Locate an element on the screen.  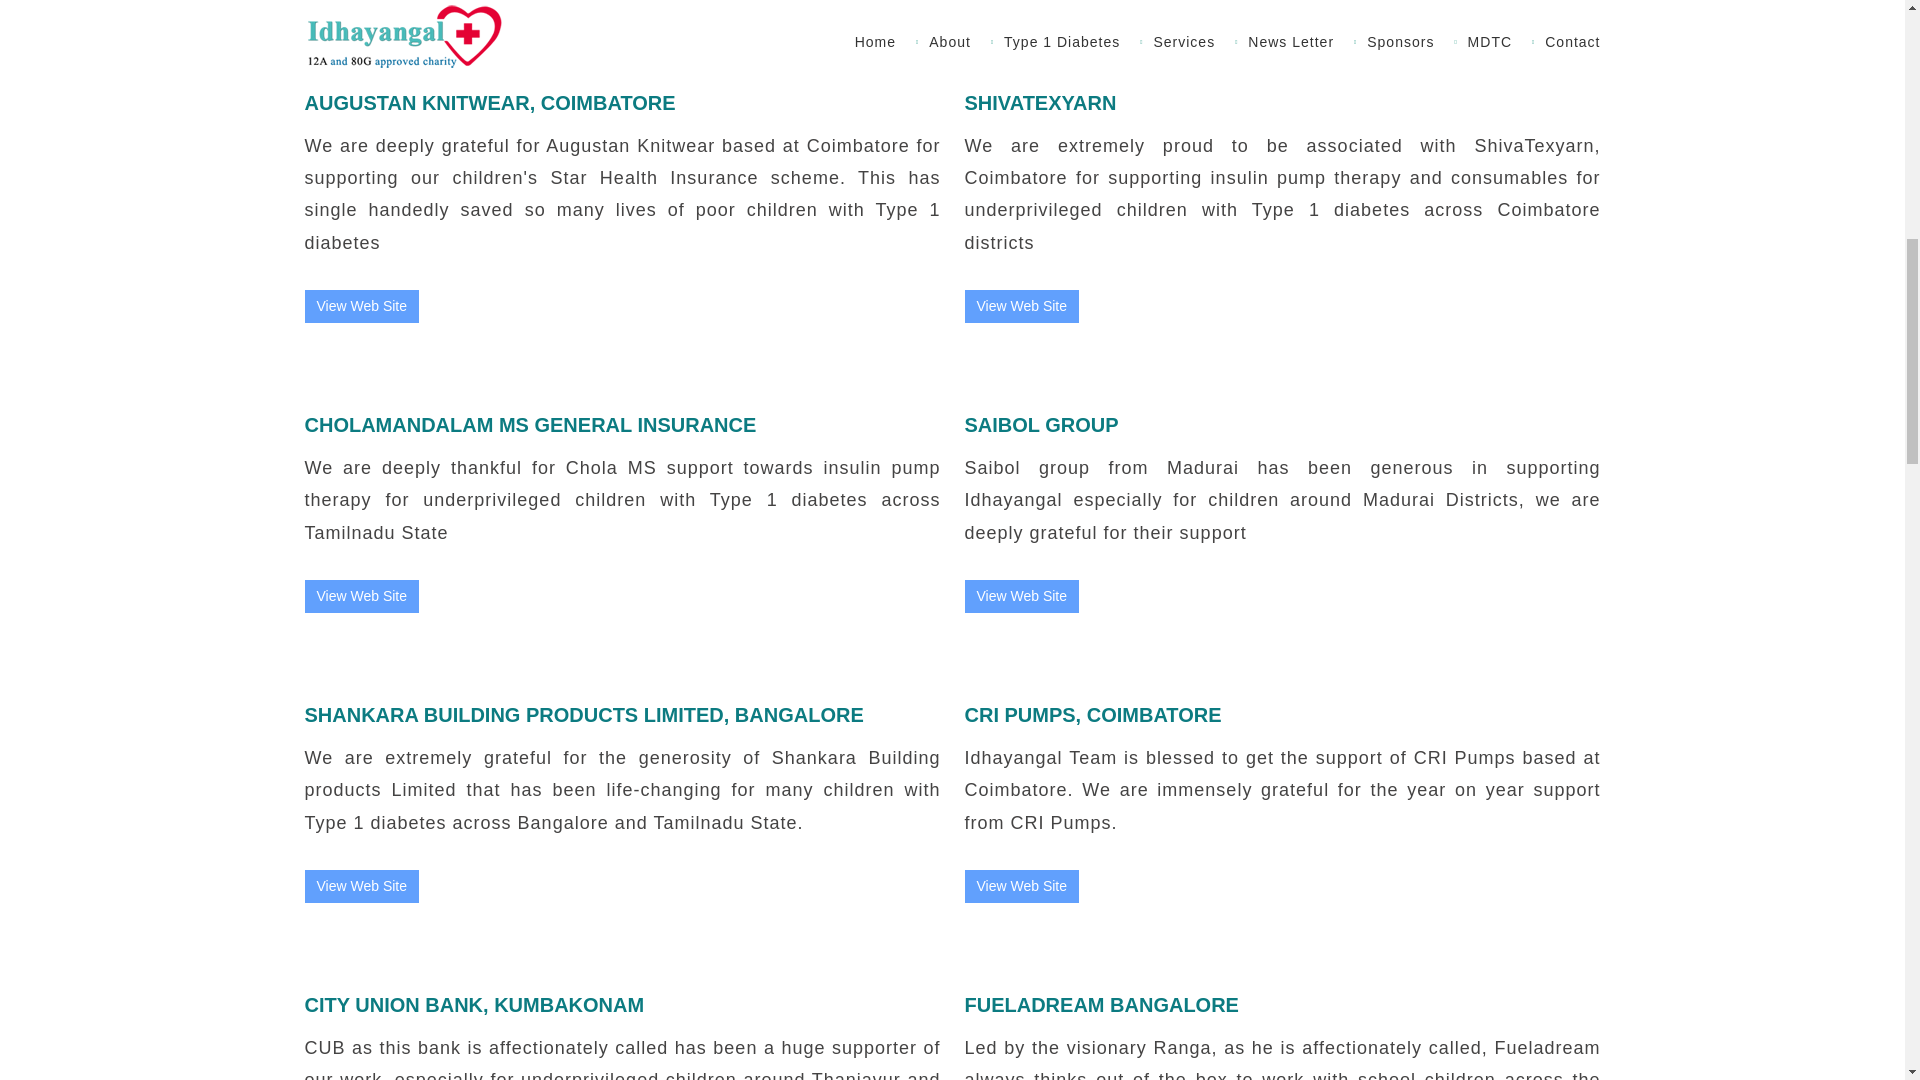
View Web Site is located at coordinates (362, 595).